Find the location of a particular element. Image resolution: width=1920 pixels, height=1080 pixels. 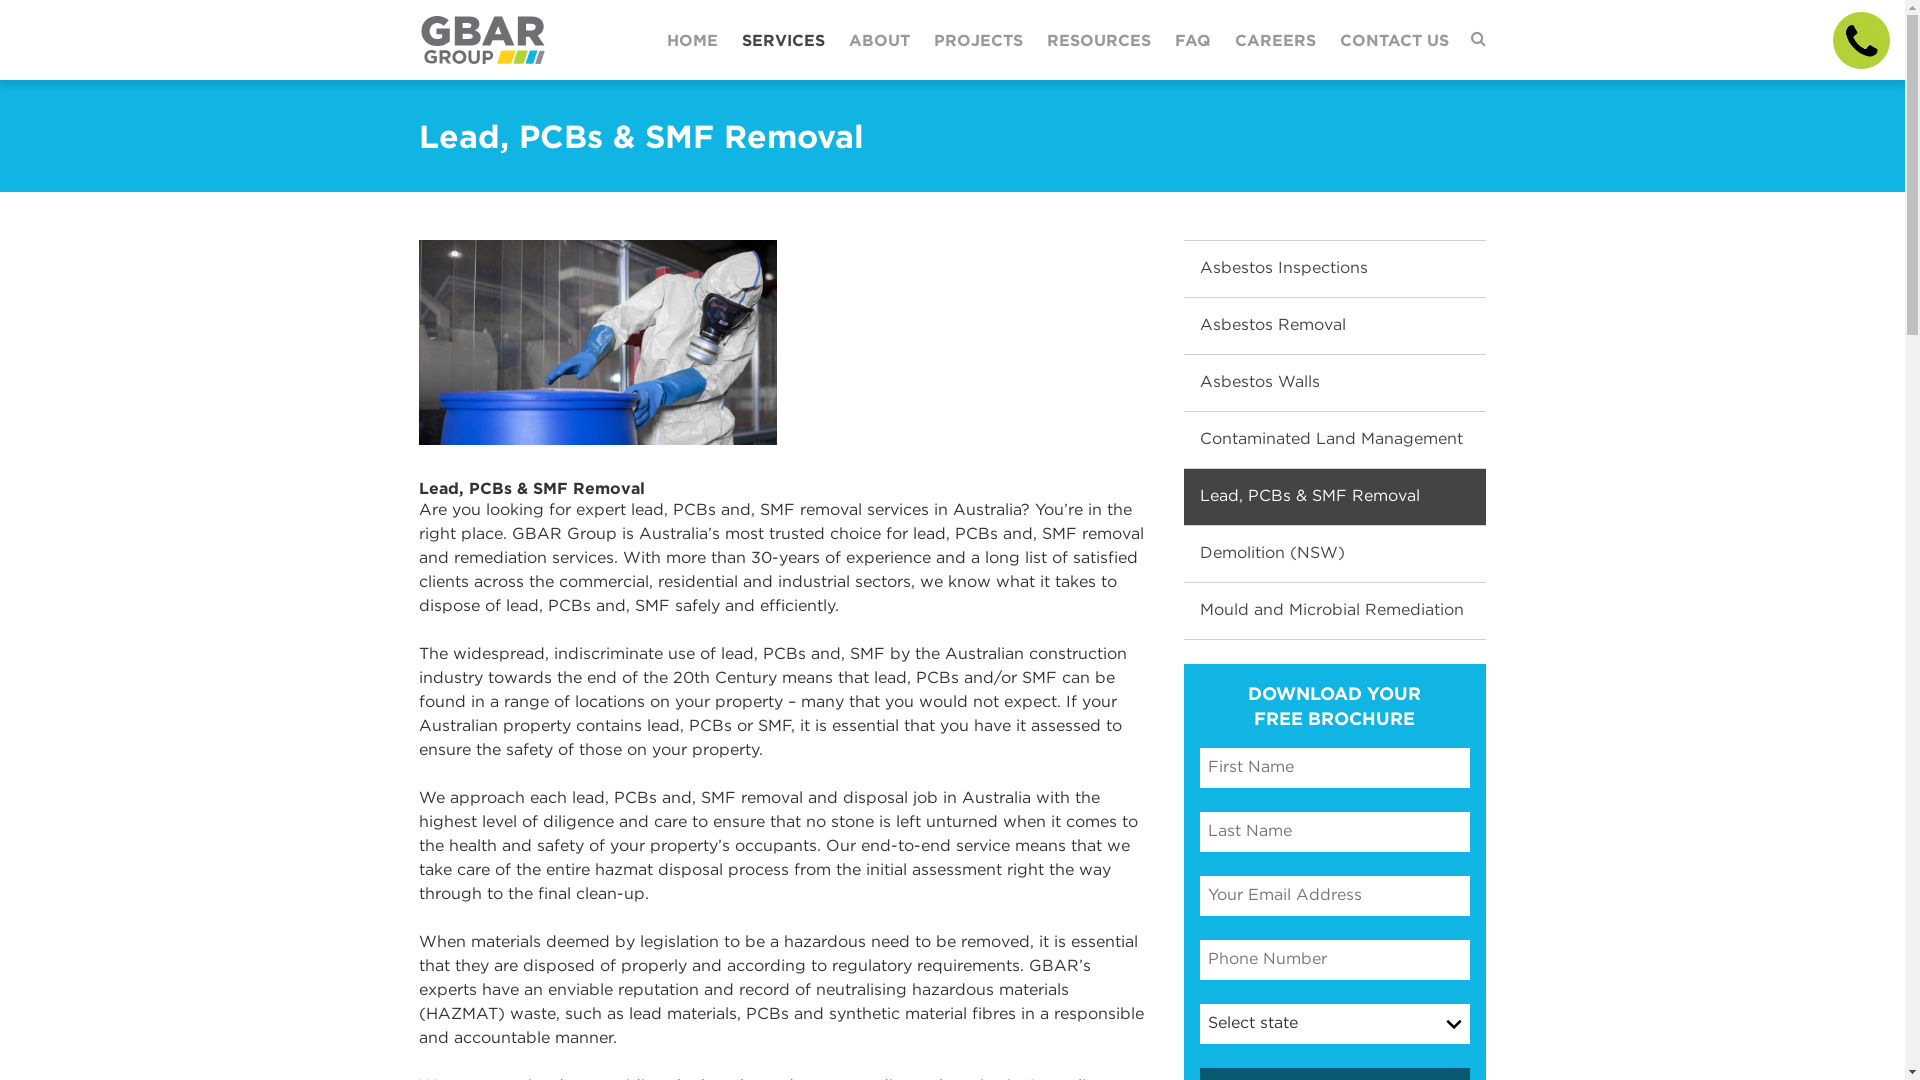

Asbestos Walls is located at coordinates (1335, 383).